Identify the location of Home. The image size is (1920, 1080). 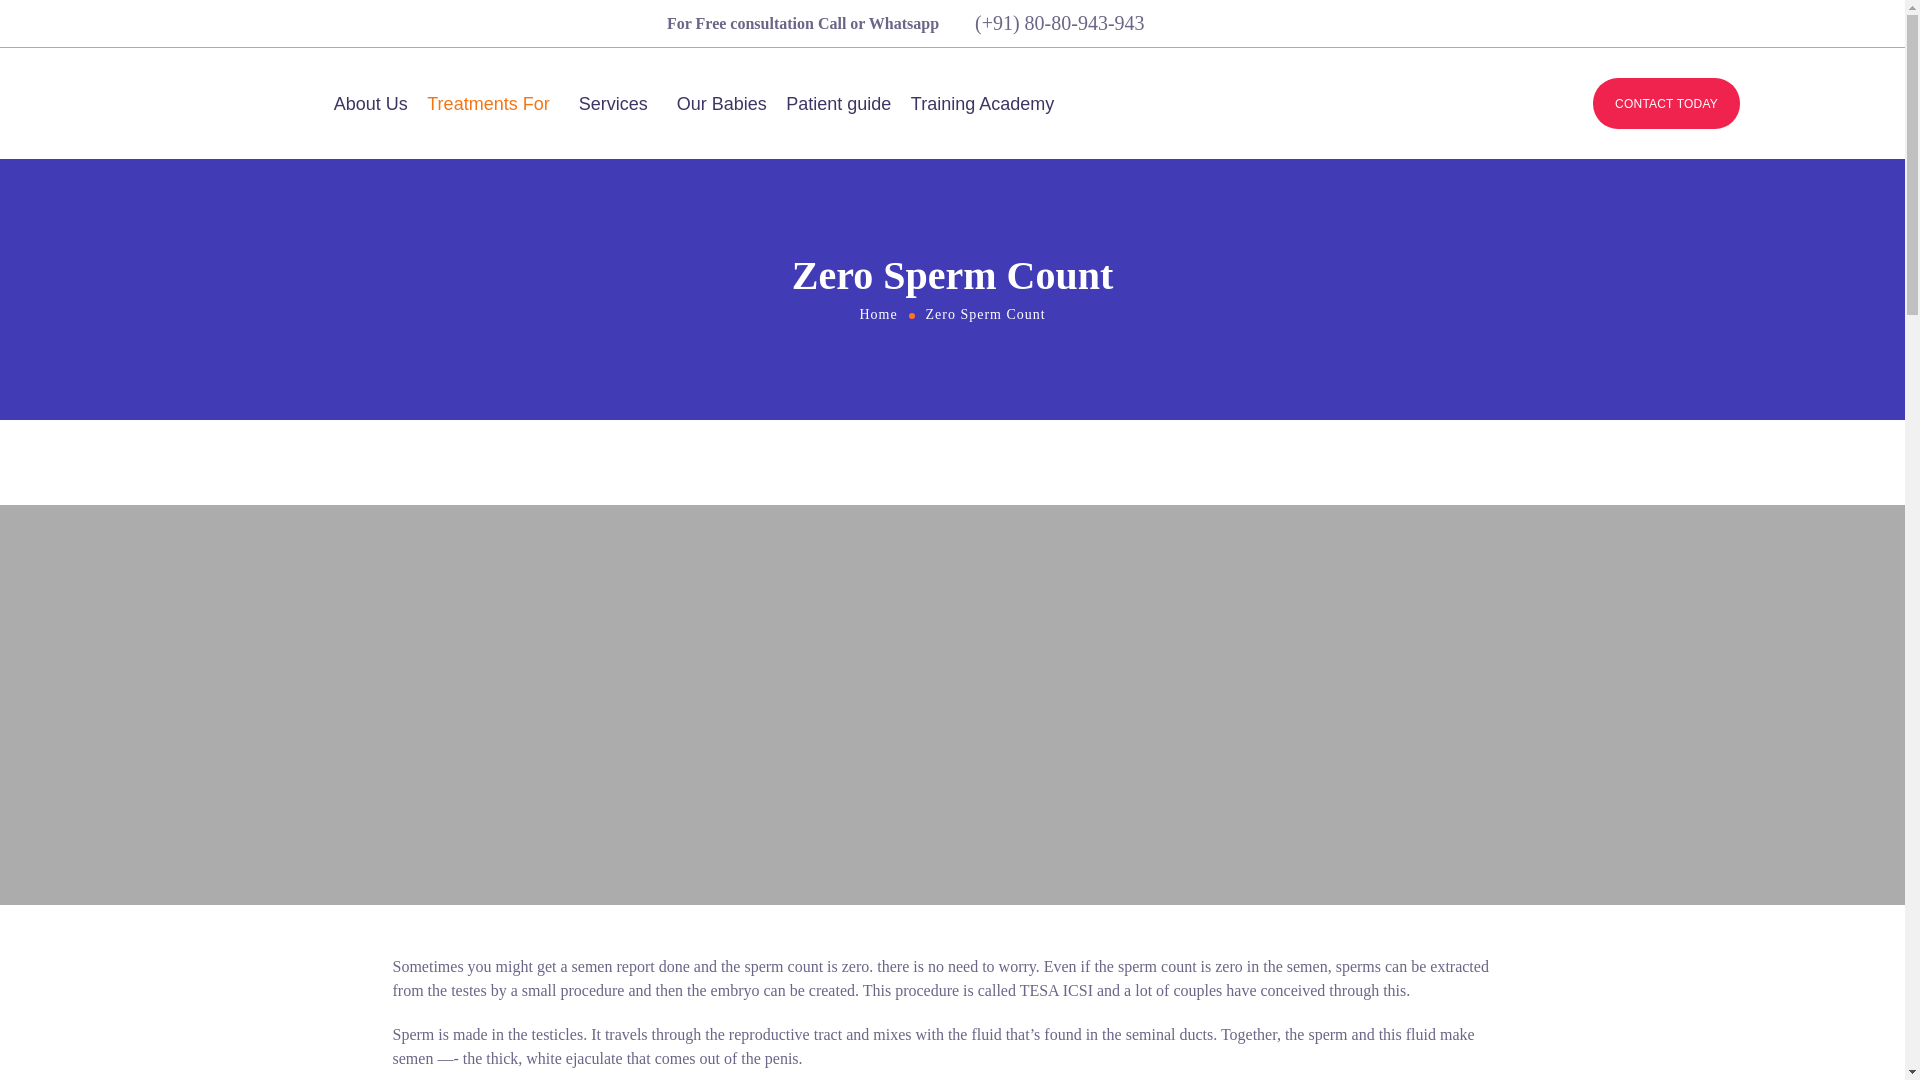
(878, 314).